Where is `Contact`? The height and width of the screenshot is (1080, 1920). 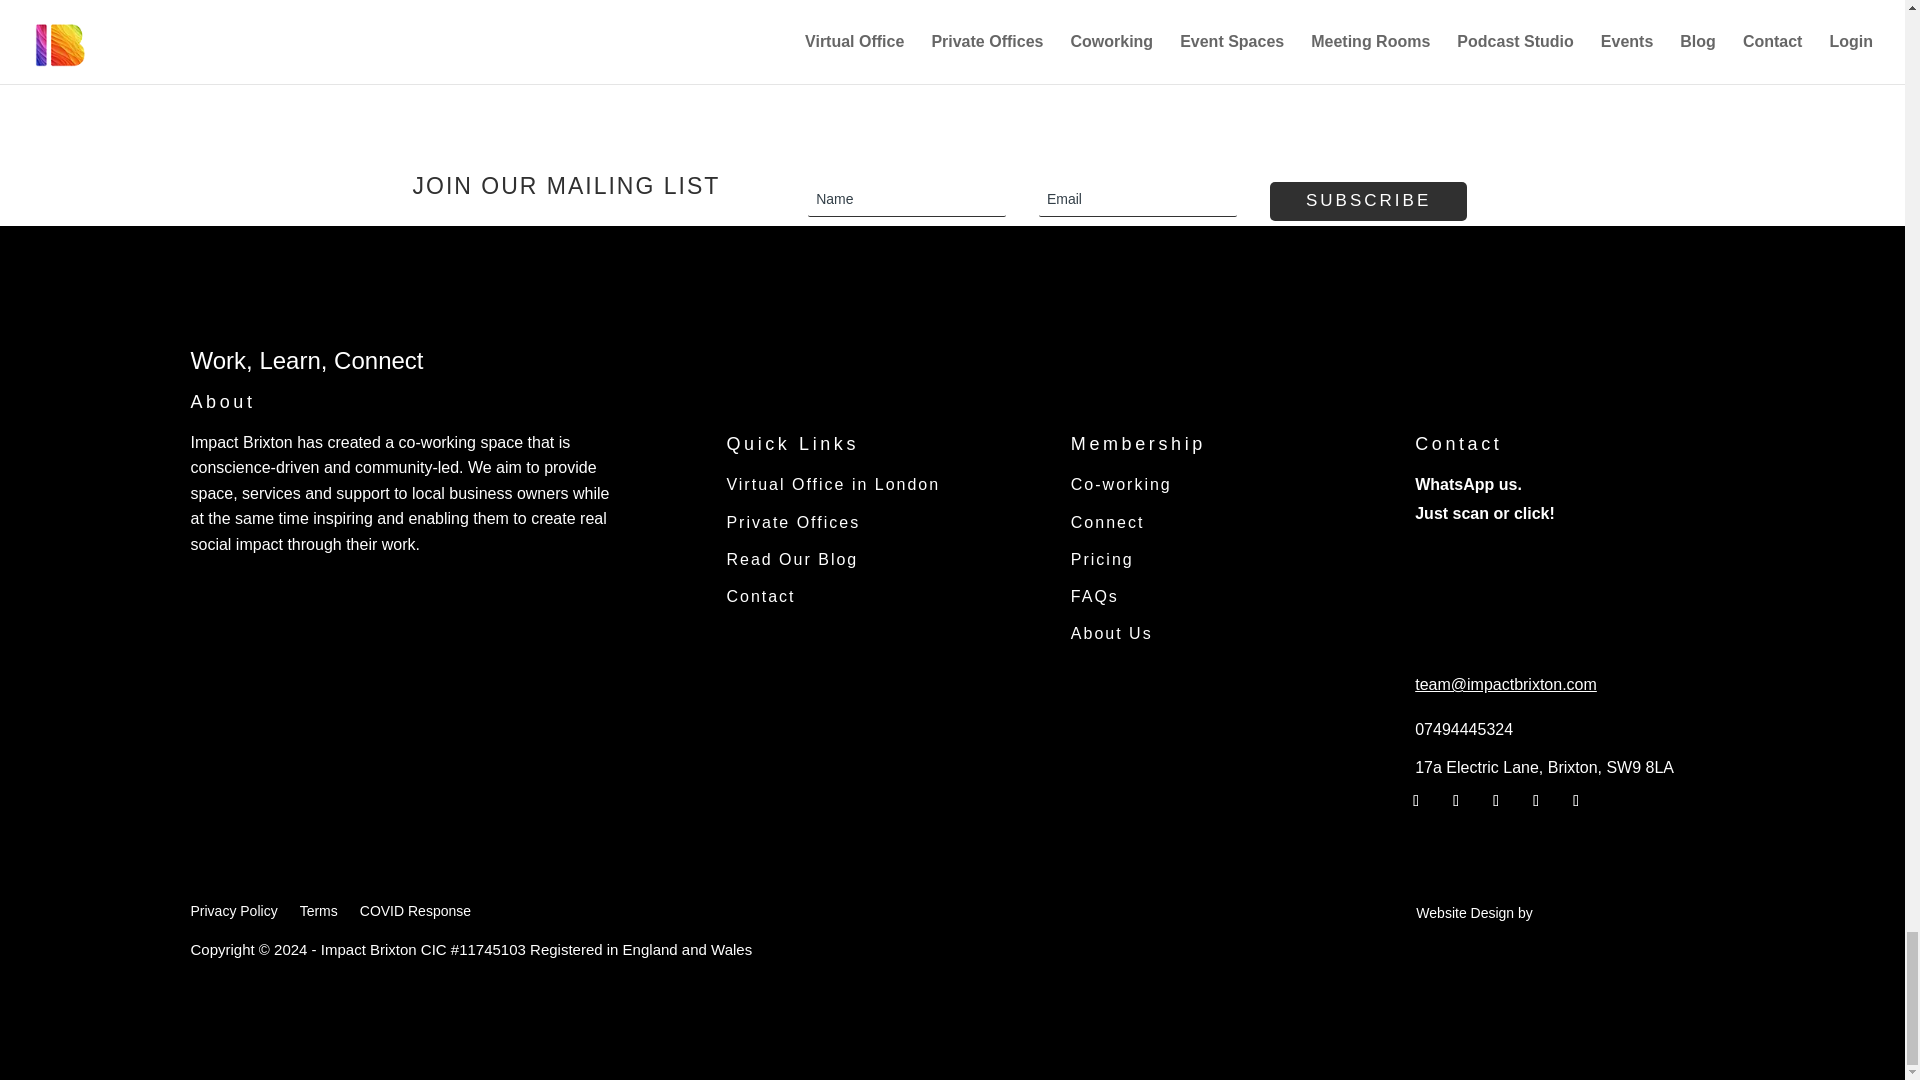 Contact is located at coordinates (875, 596).